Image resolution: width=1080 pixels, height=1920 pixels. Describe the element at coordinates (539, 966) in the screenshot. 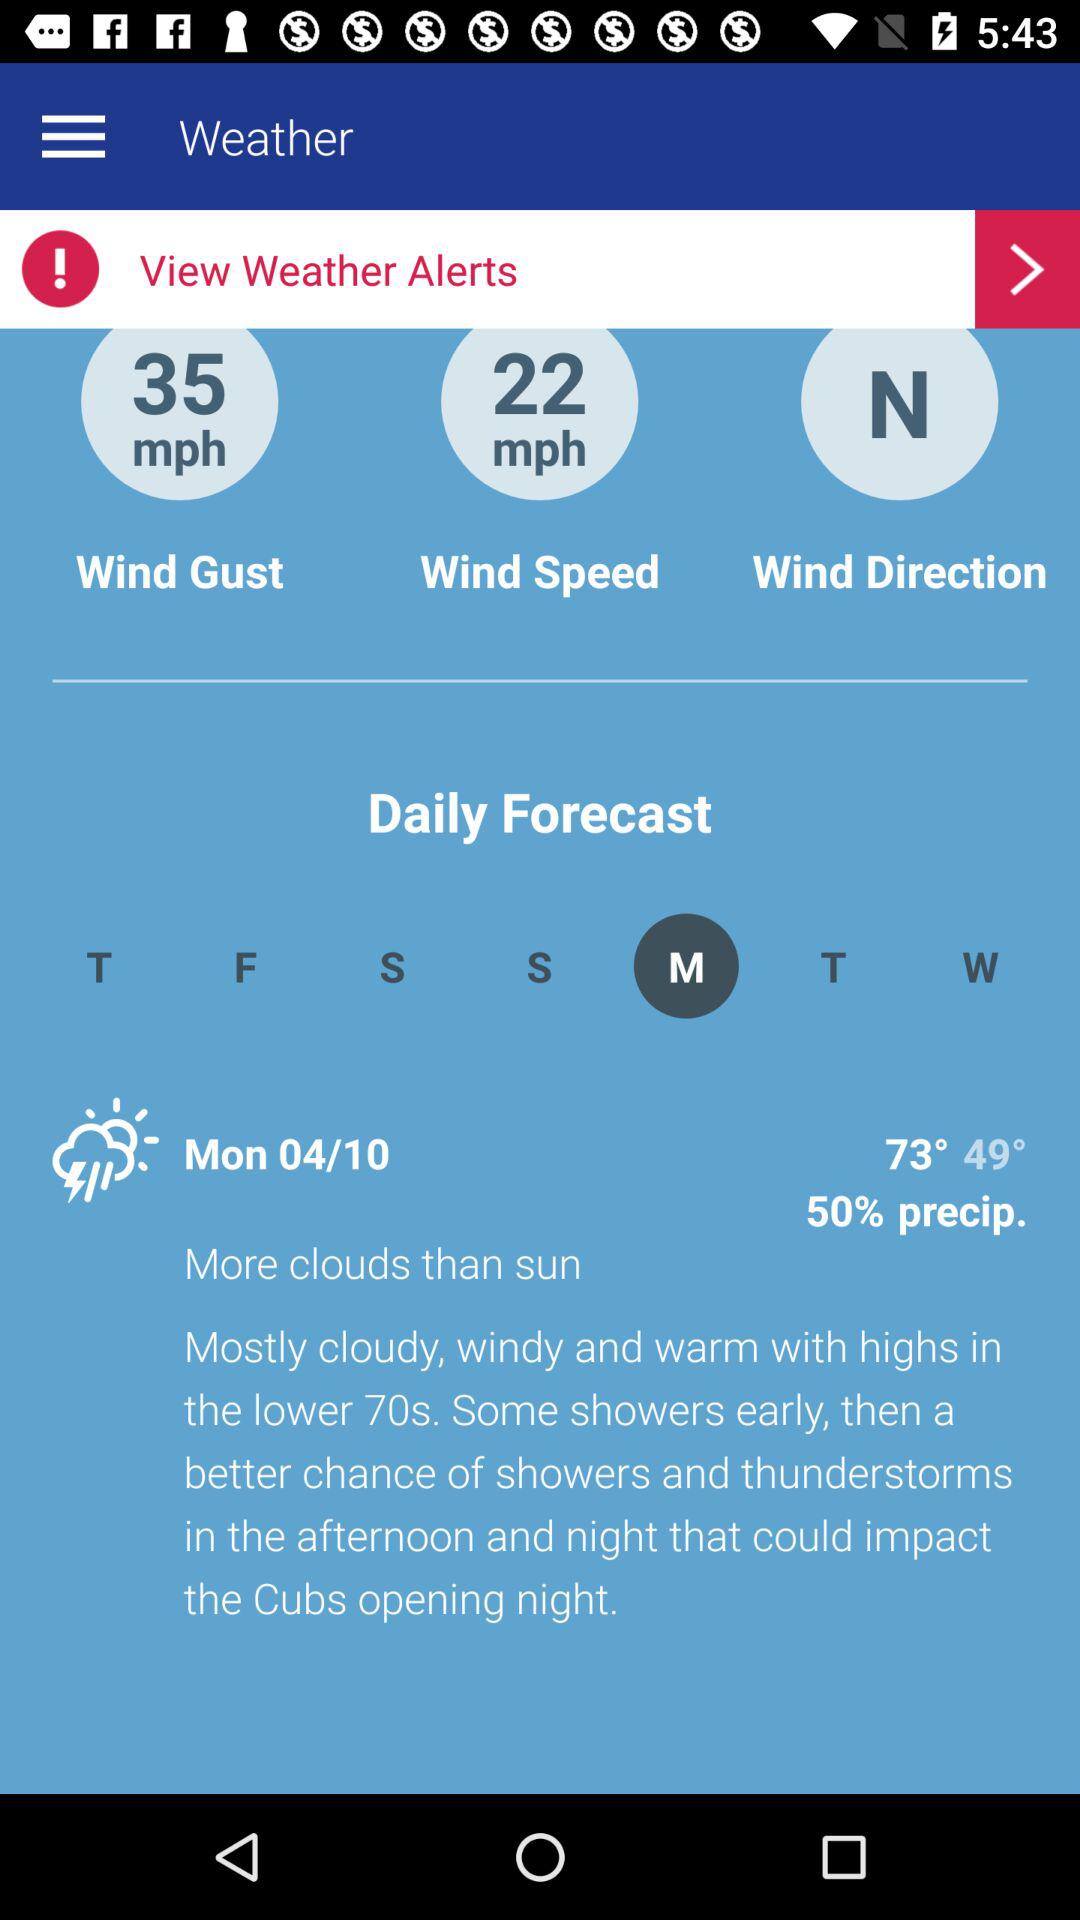

I see `click on button which on left to m` at that location.